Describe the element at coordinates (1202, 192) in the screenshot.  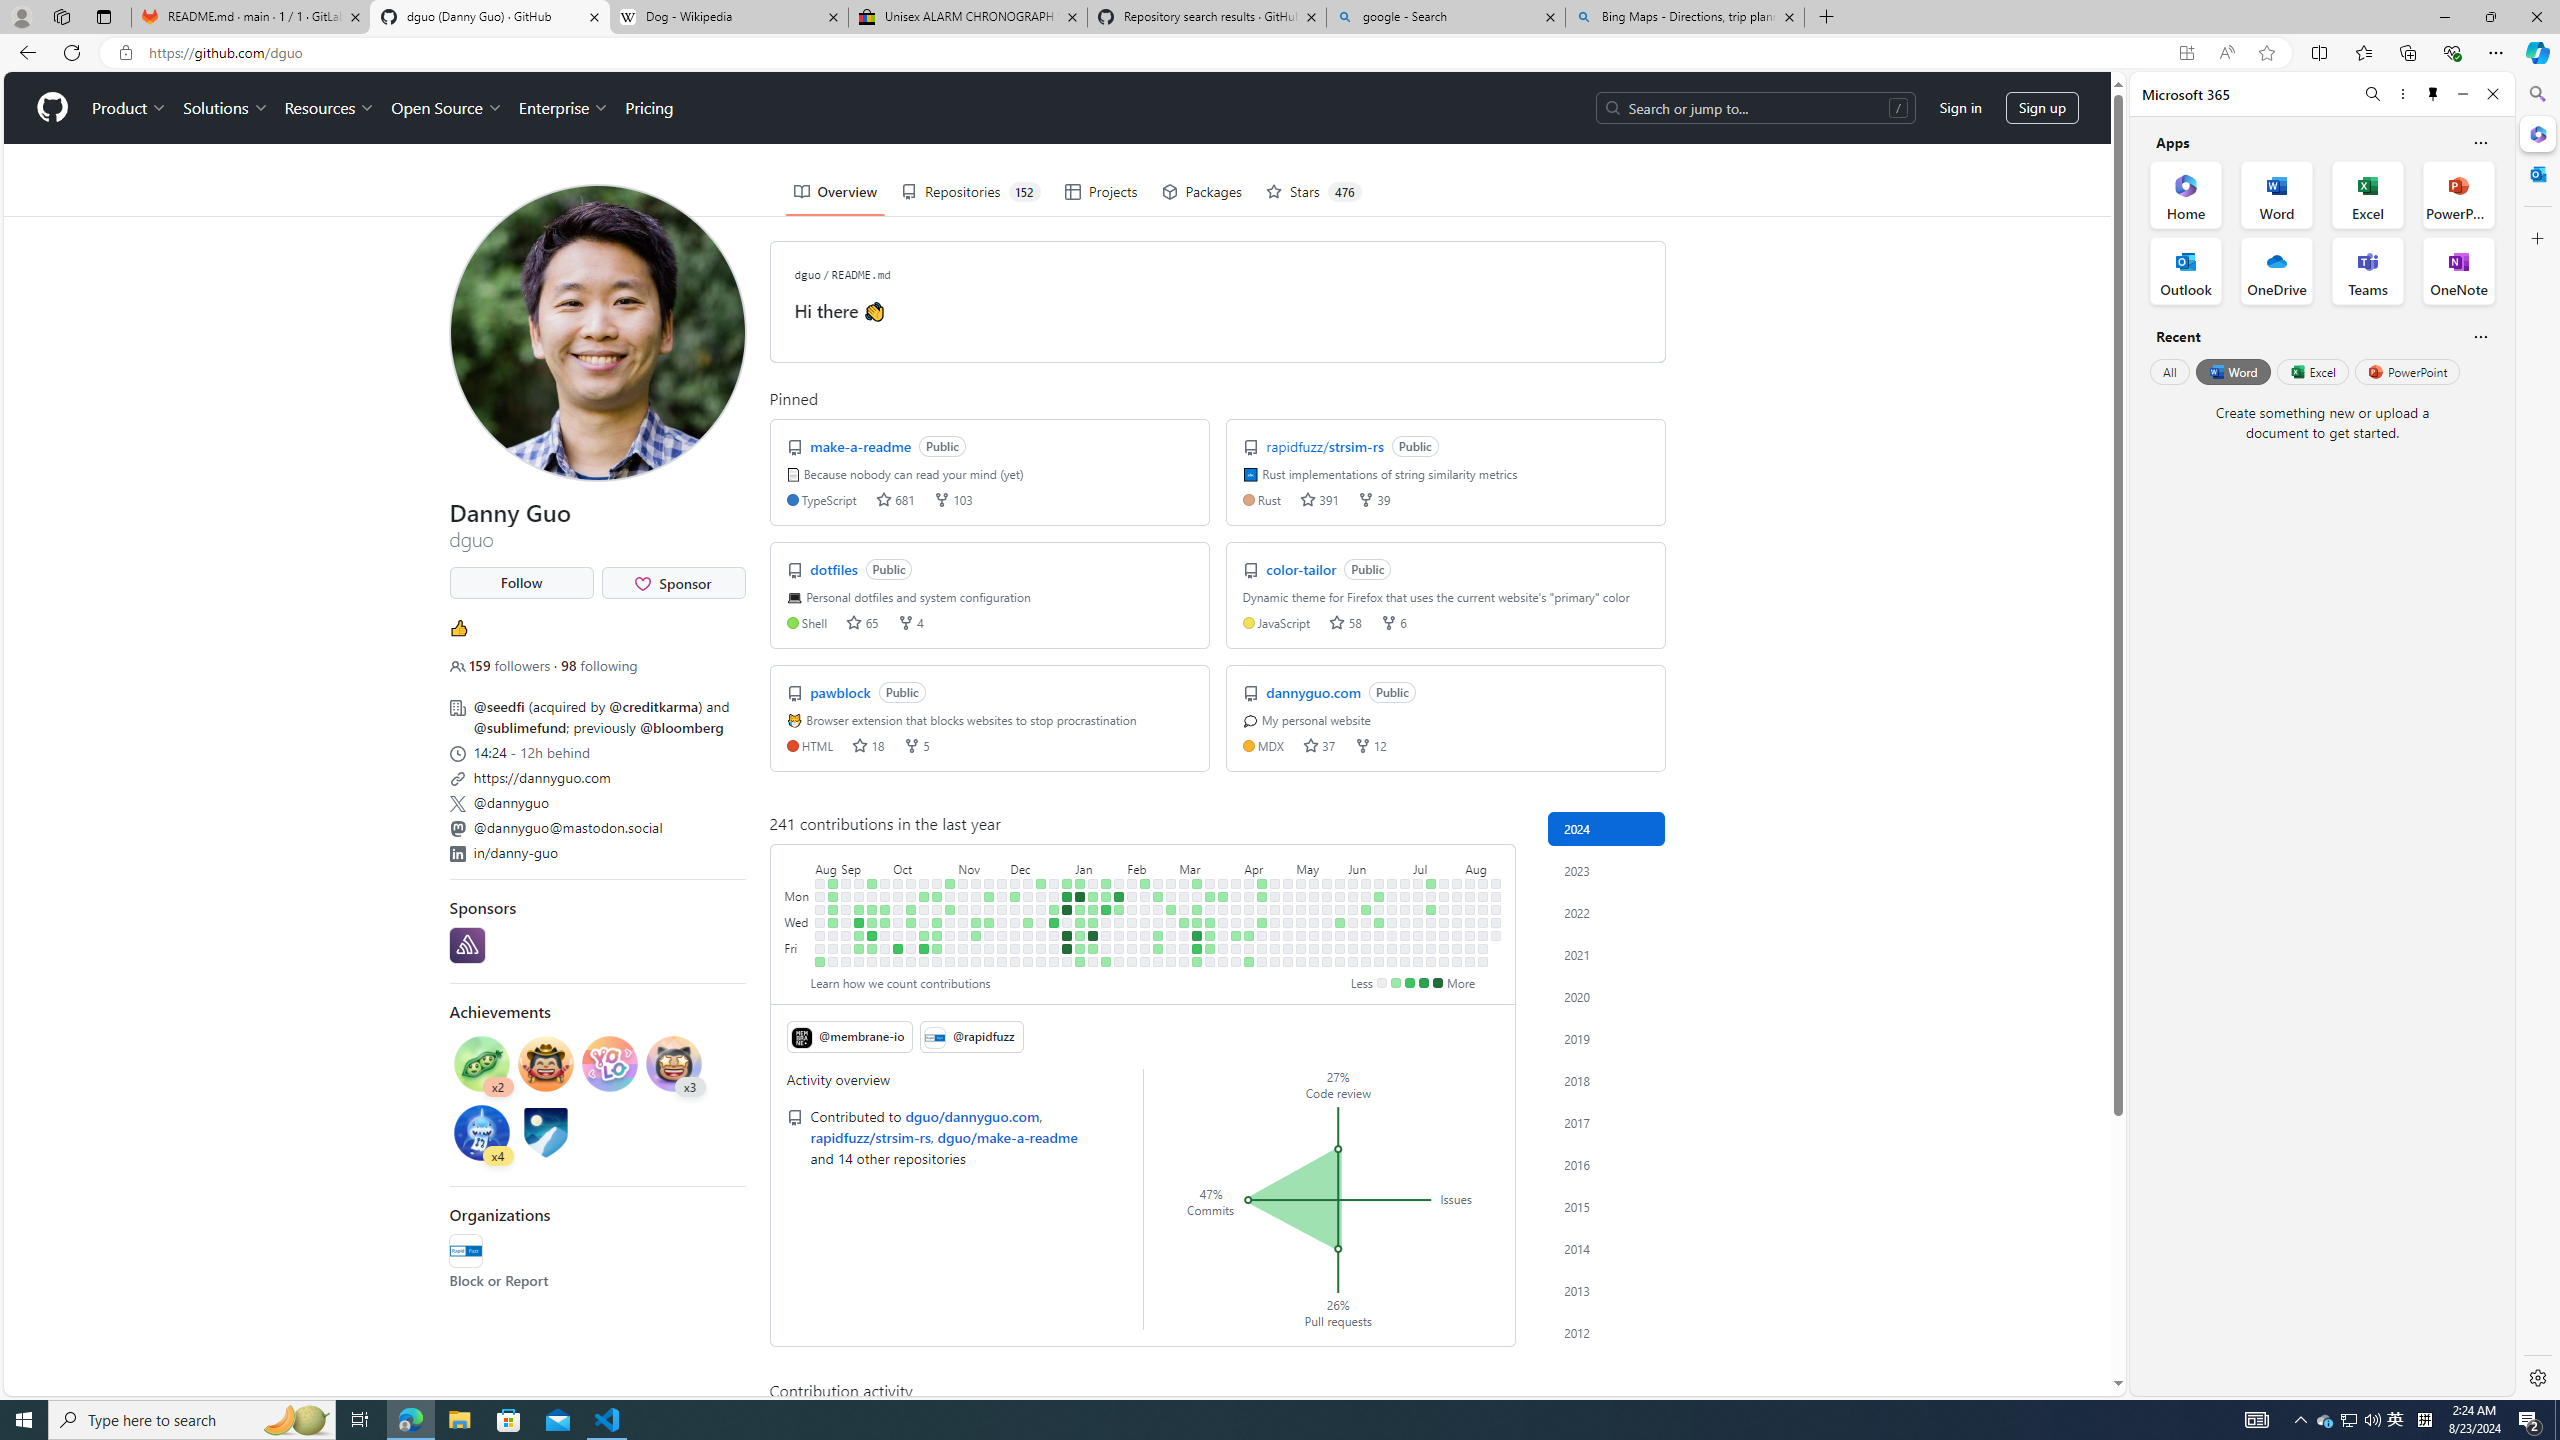
I see `Packages` at that location.